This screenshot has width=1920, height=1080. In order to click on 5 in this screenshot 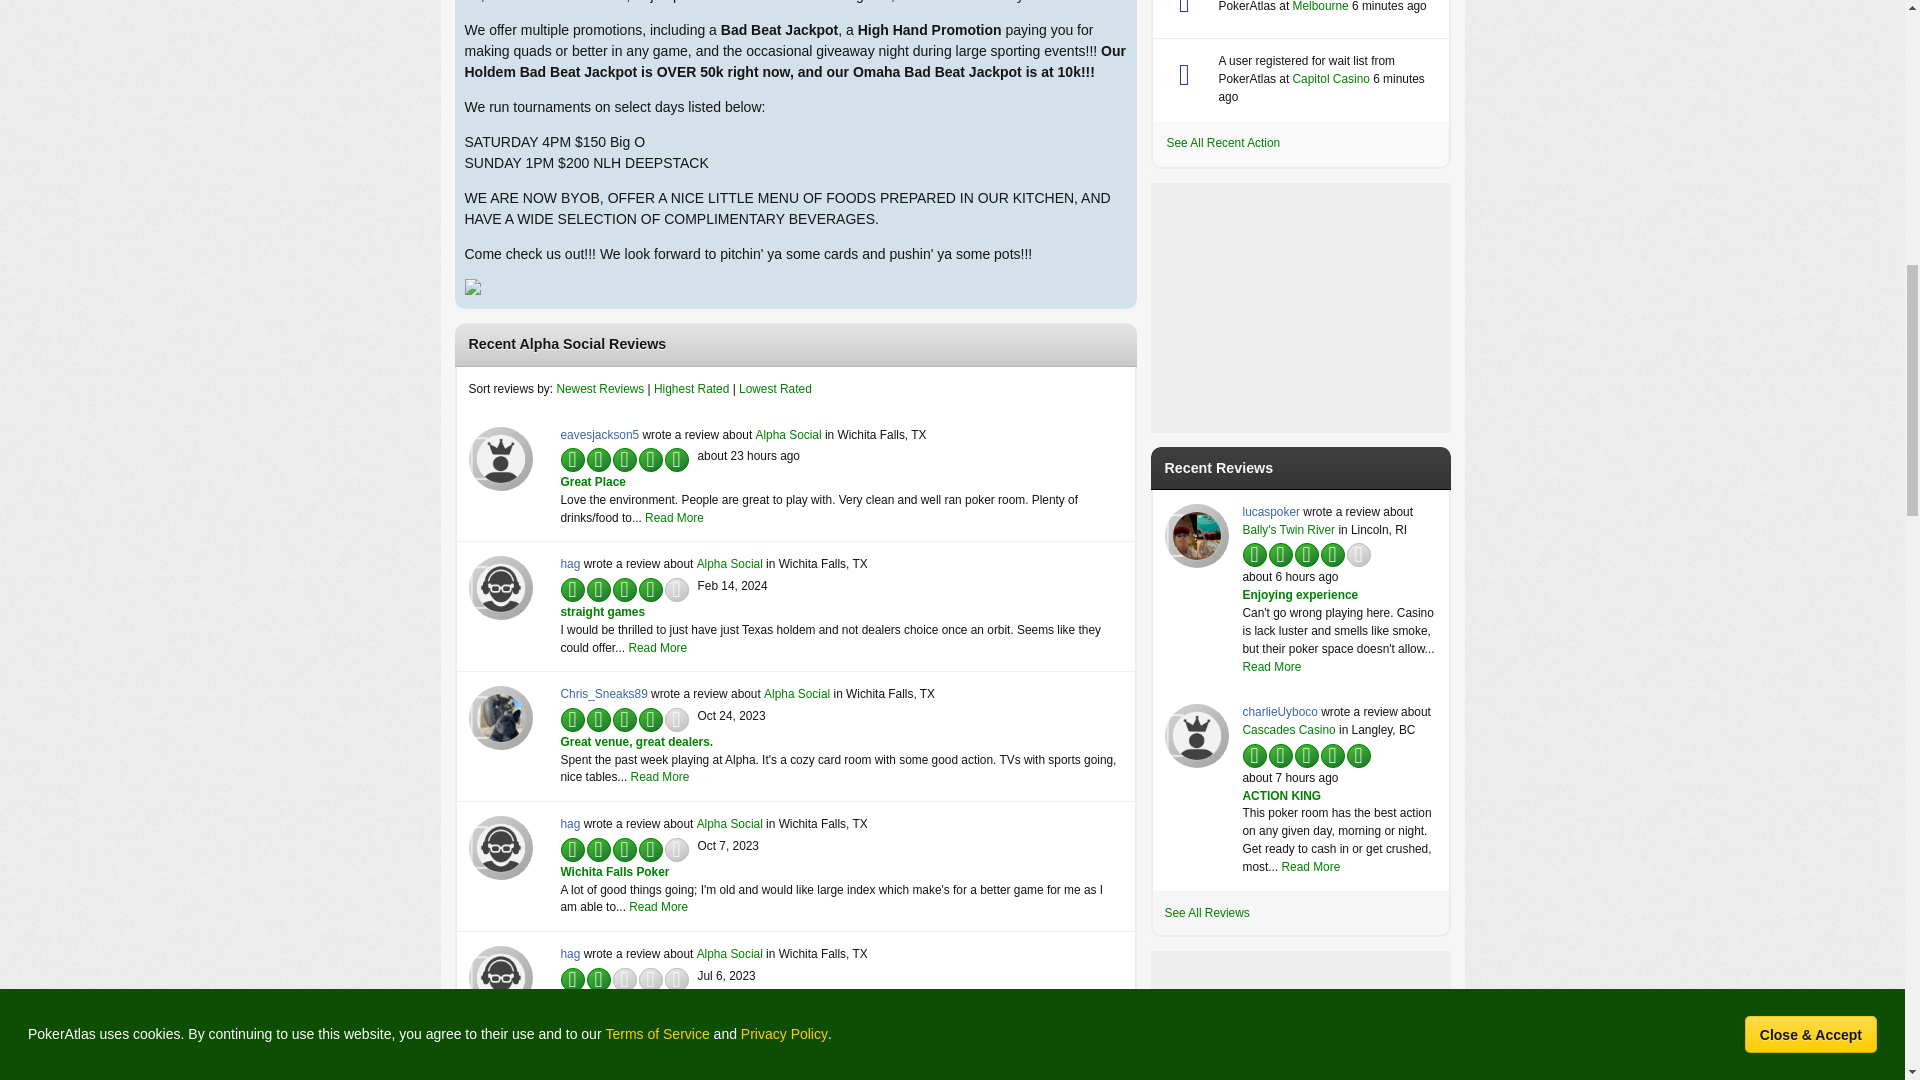, I will do `click(598, 458)`.